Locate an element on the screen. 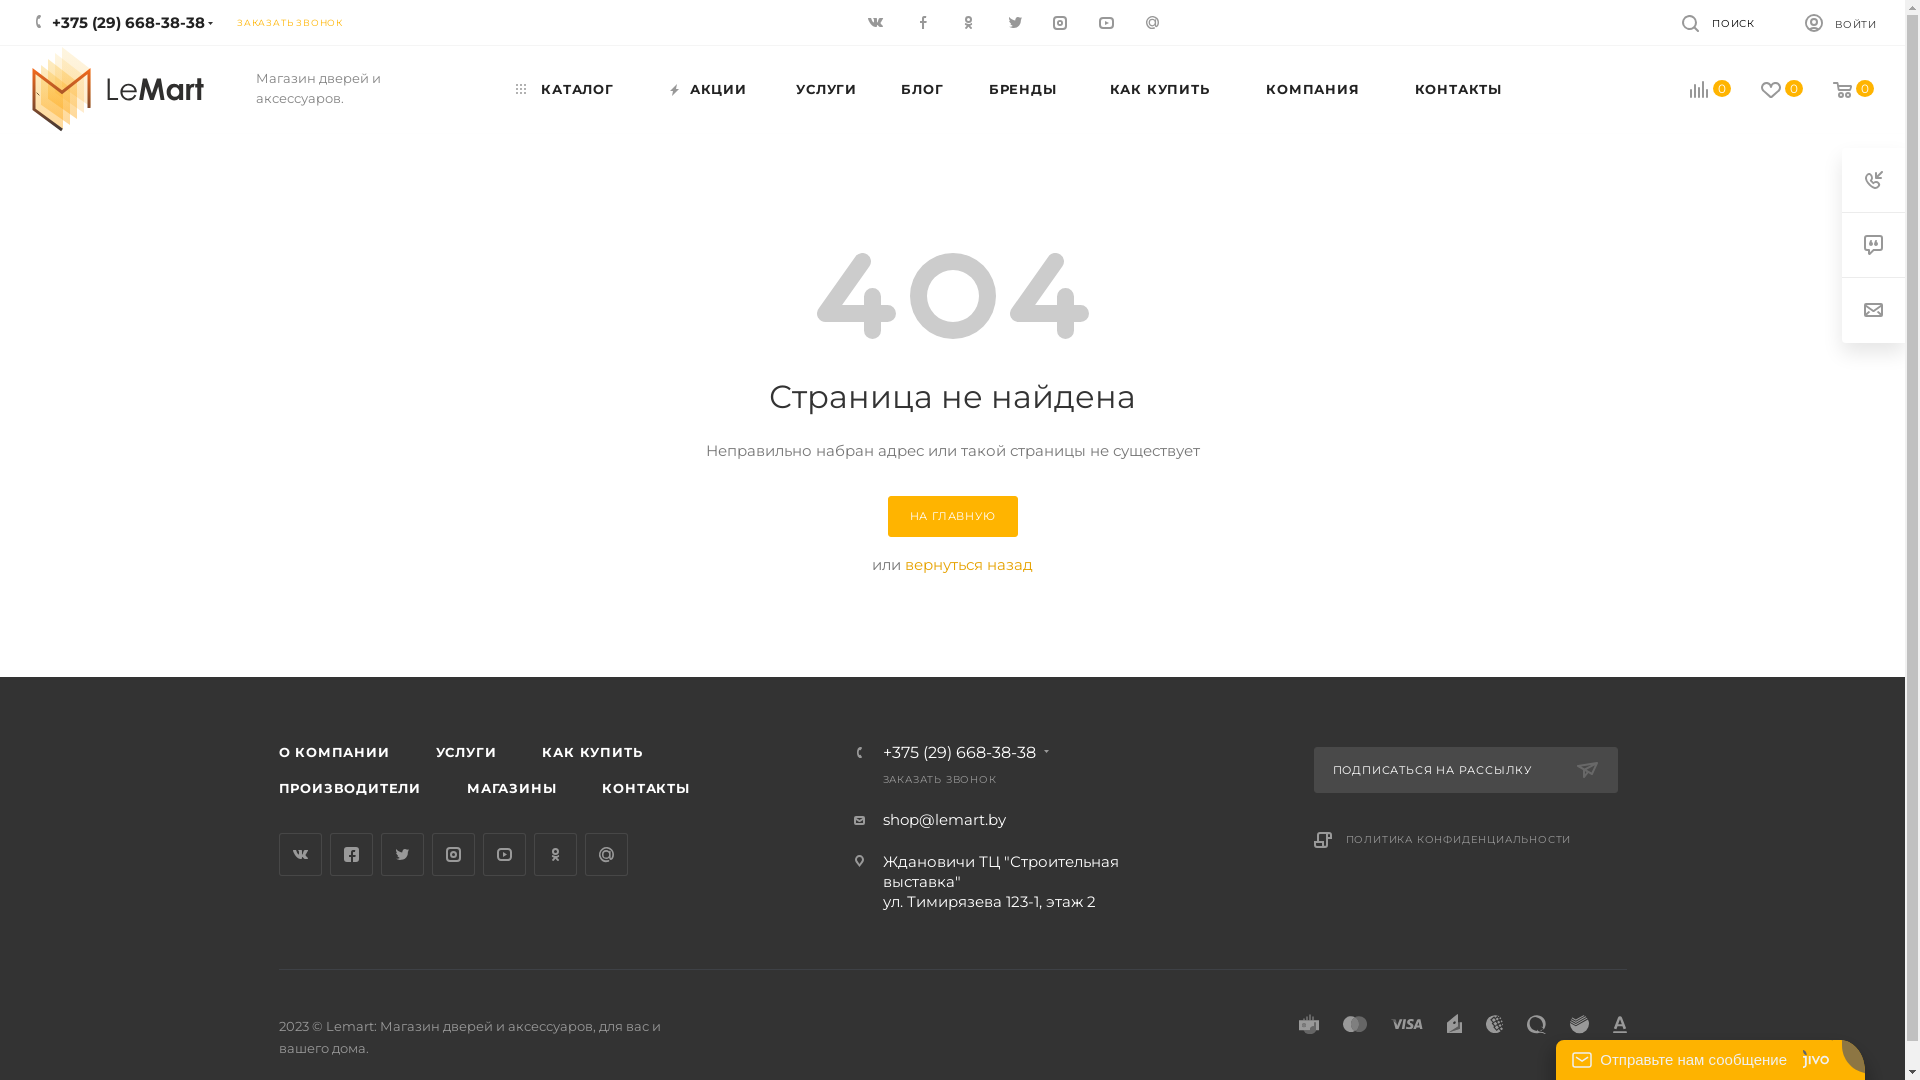 The height and width of the screenshot is (1080, 1920). 0 is located at coordinates (1696, 90).